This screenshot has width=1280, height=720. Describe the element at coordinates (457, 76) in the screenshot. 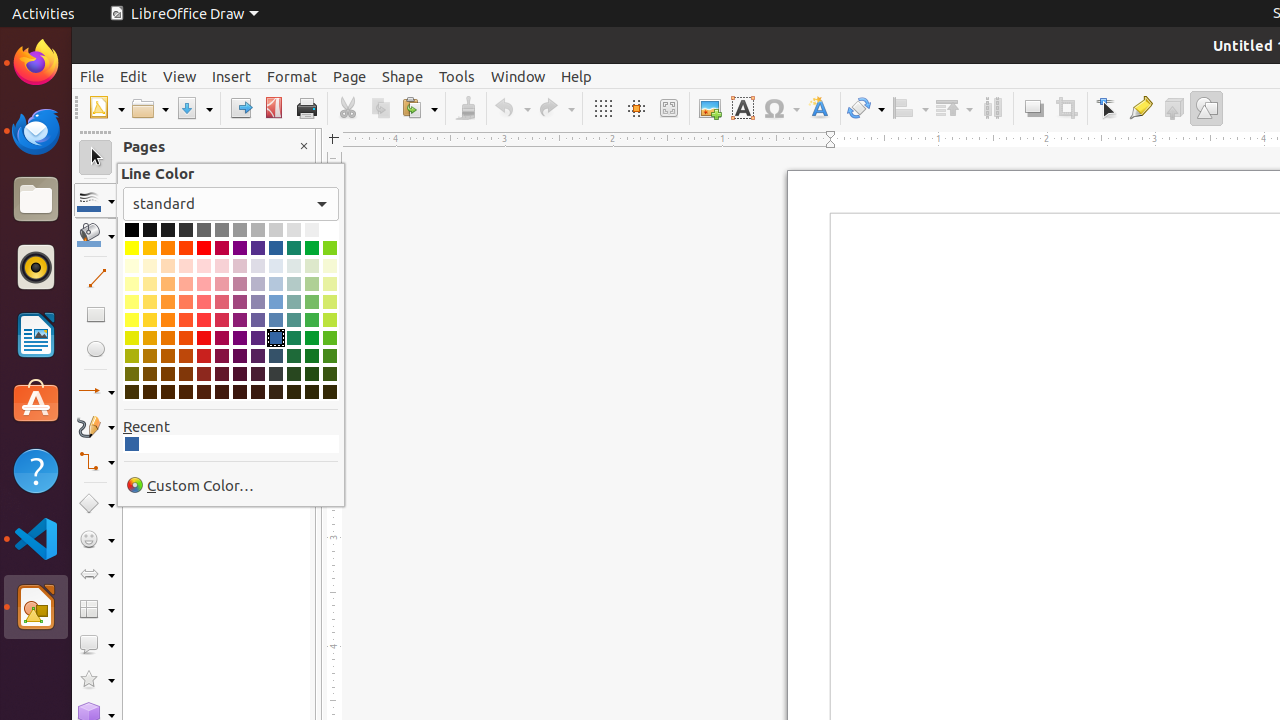

I see `Tools` at that location.